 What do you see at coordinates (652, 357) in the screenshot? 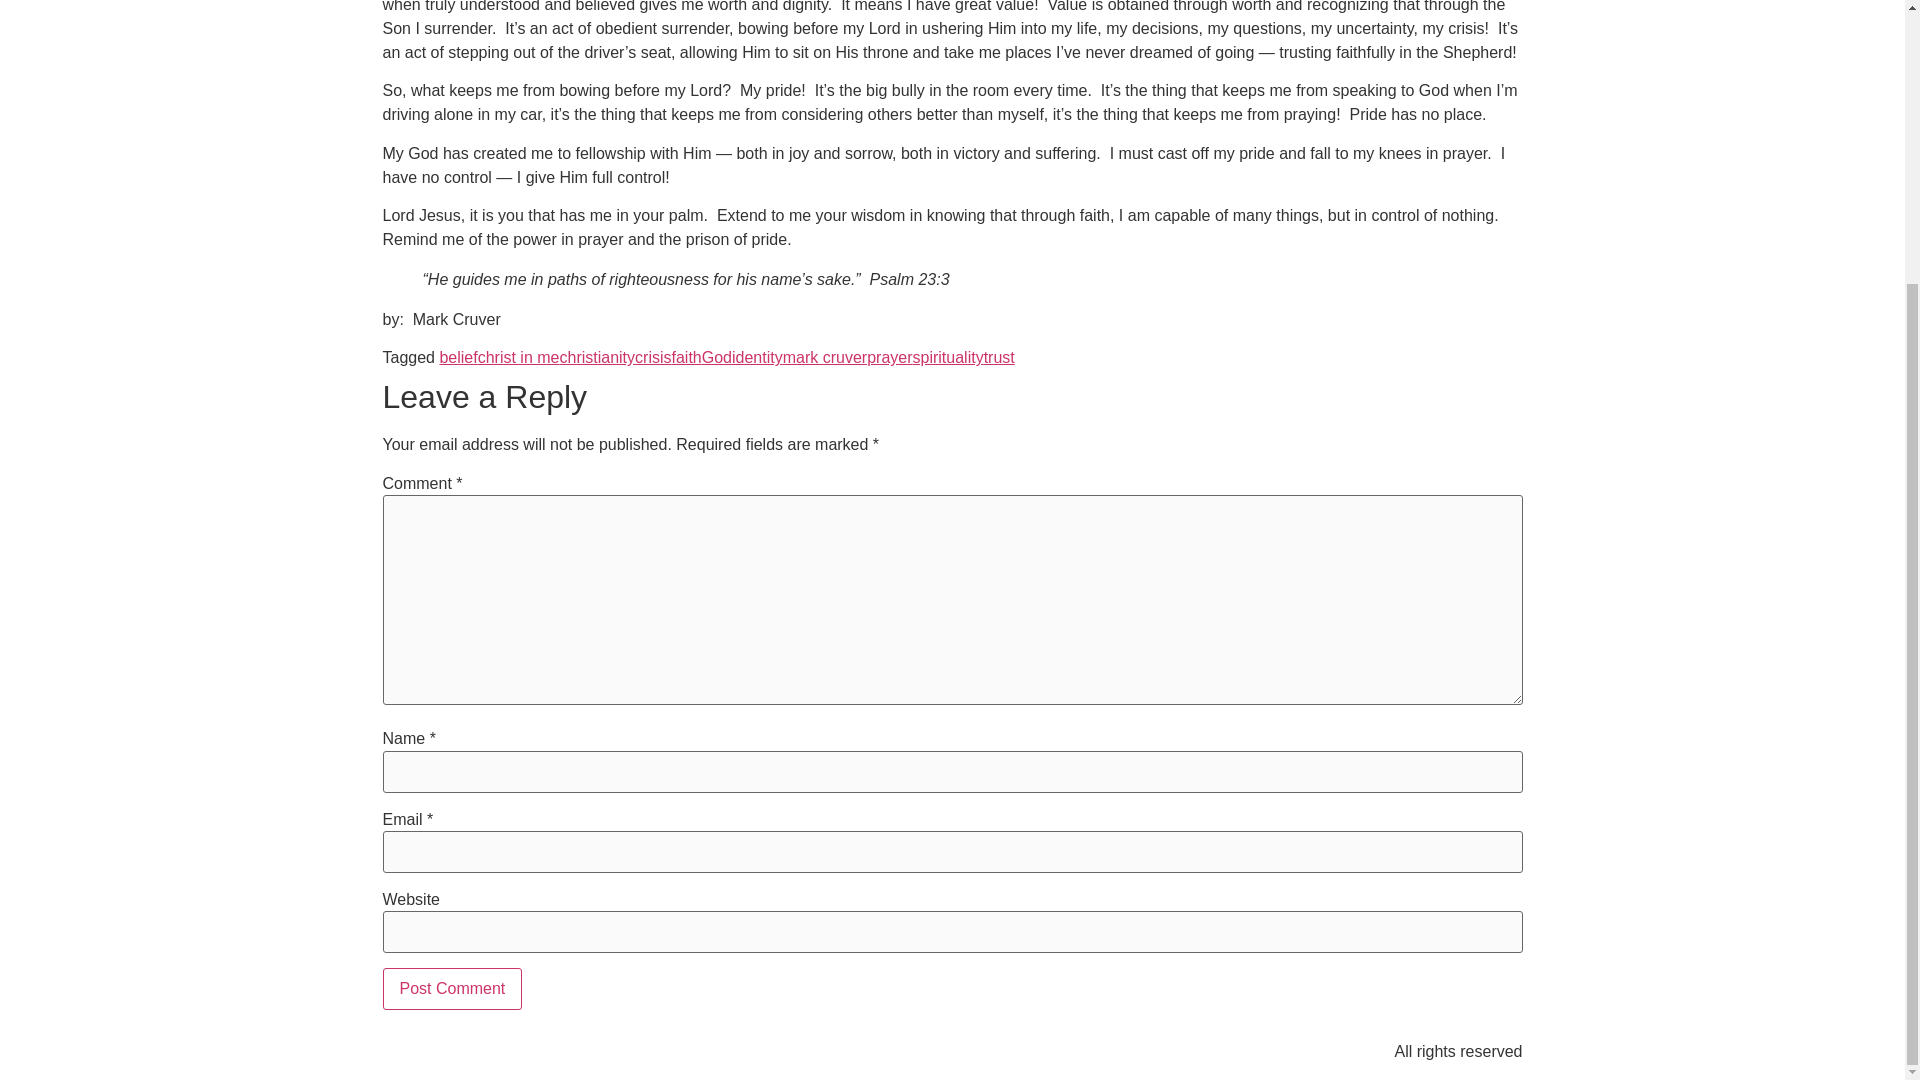
I see `crisis` at bounding box center [652, 357].